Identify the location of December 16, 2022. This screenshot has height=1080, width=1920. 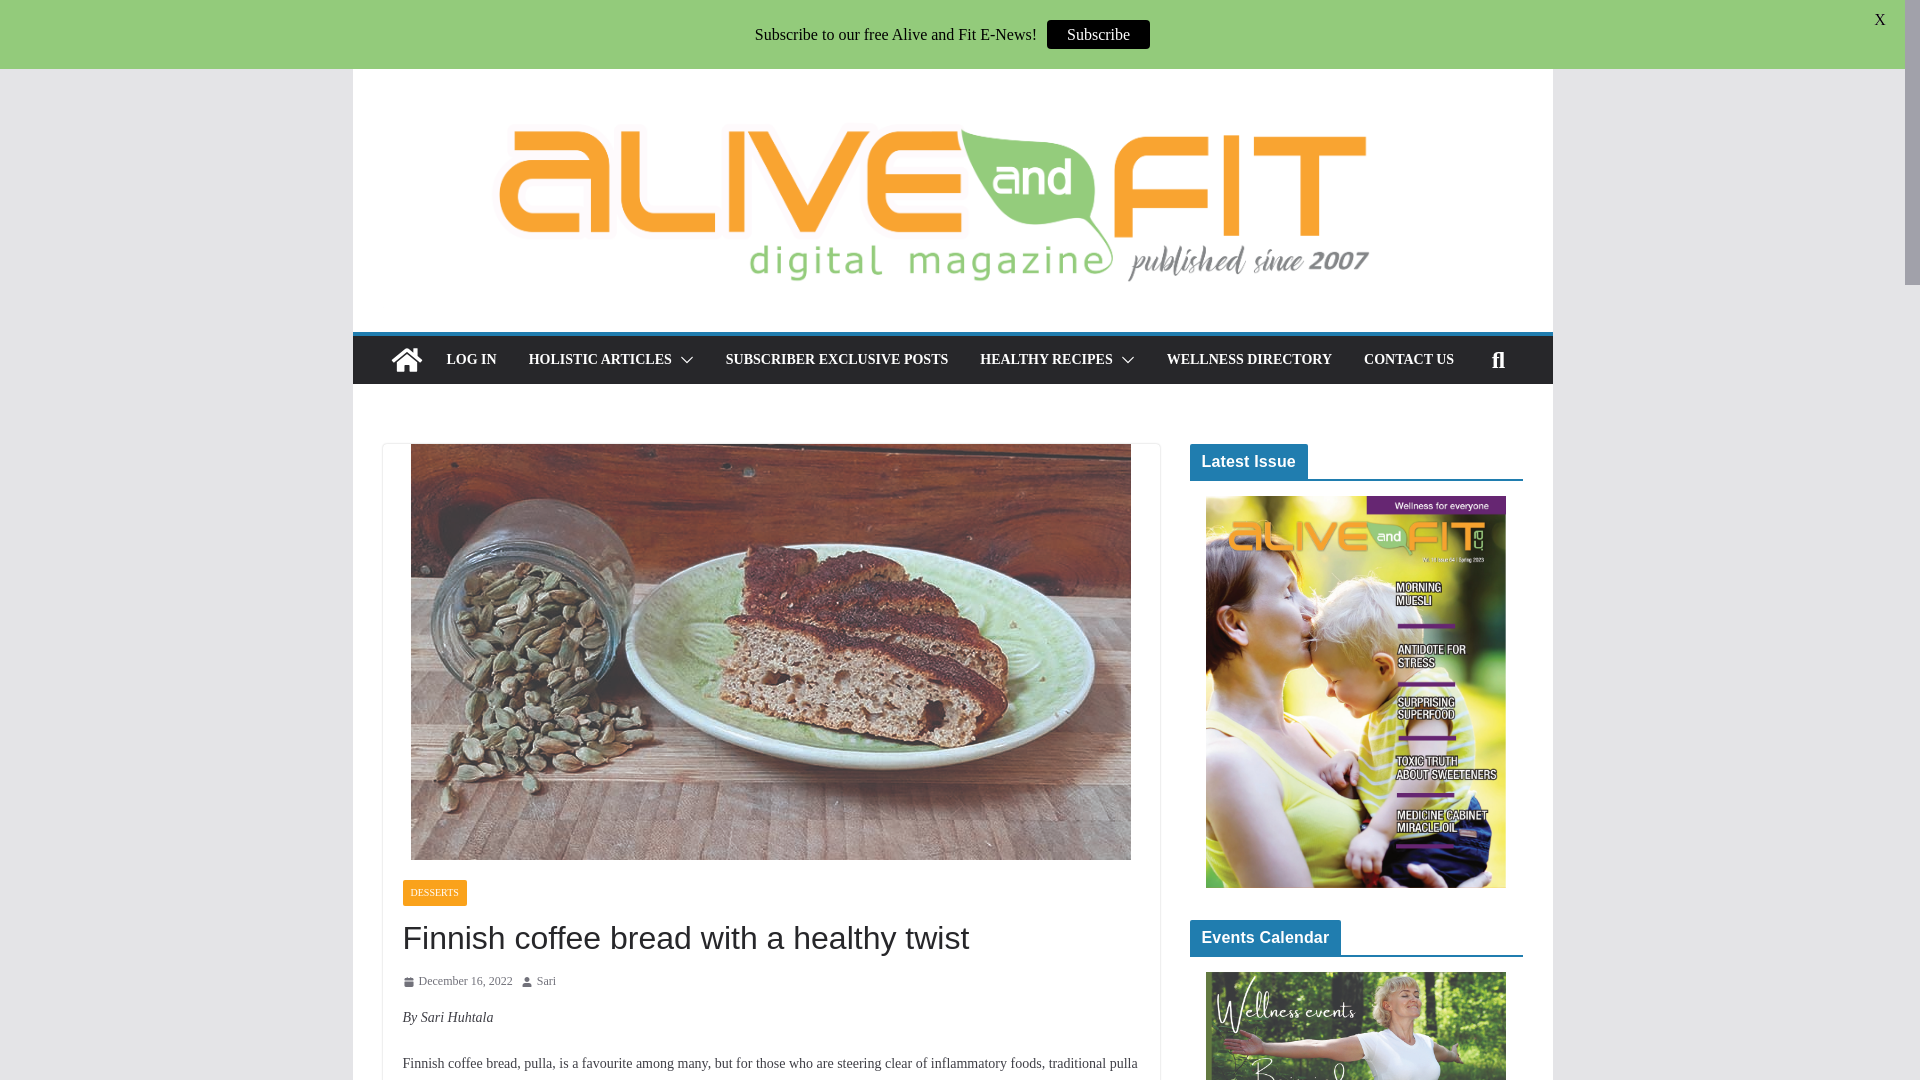
(456, 981).